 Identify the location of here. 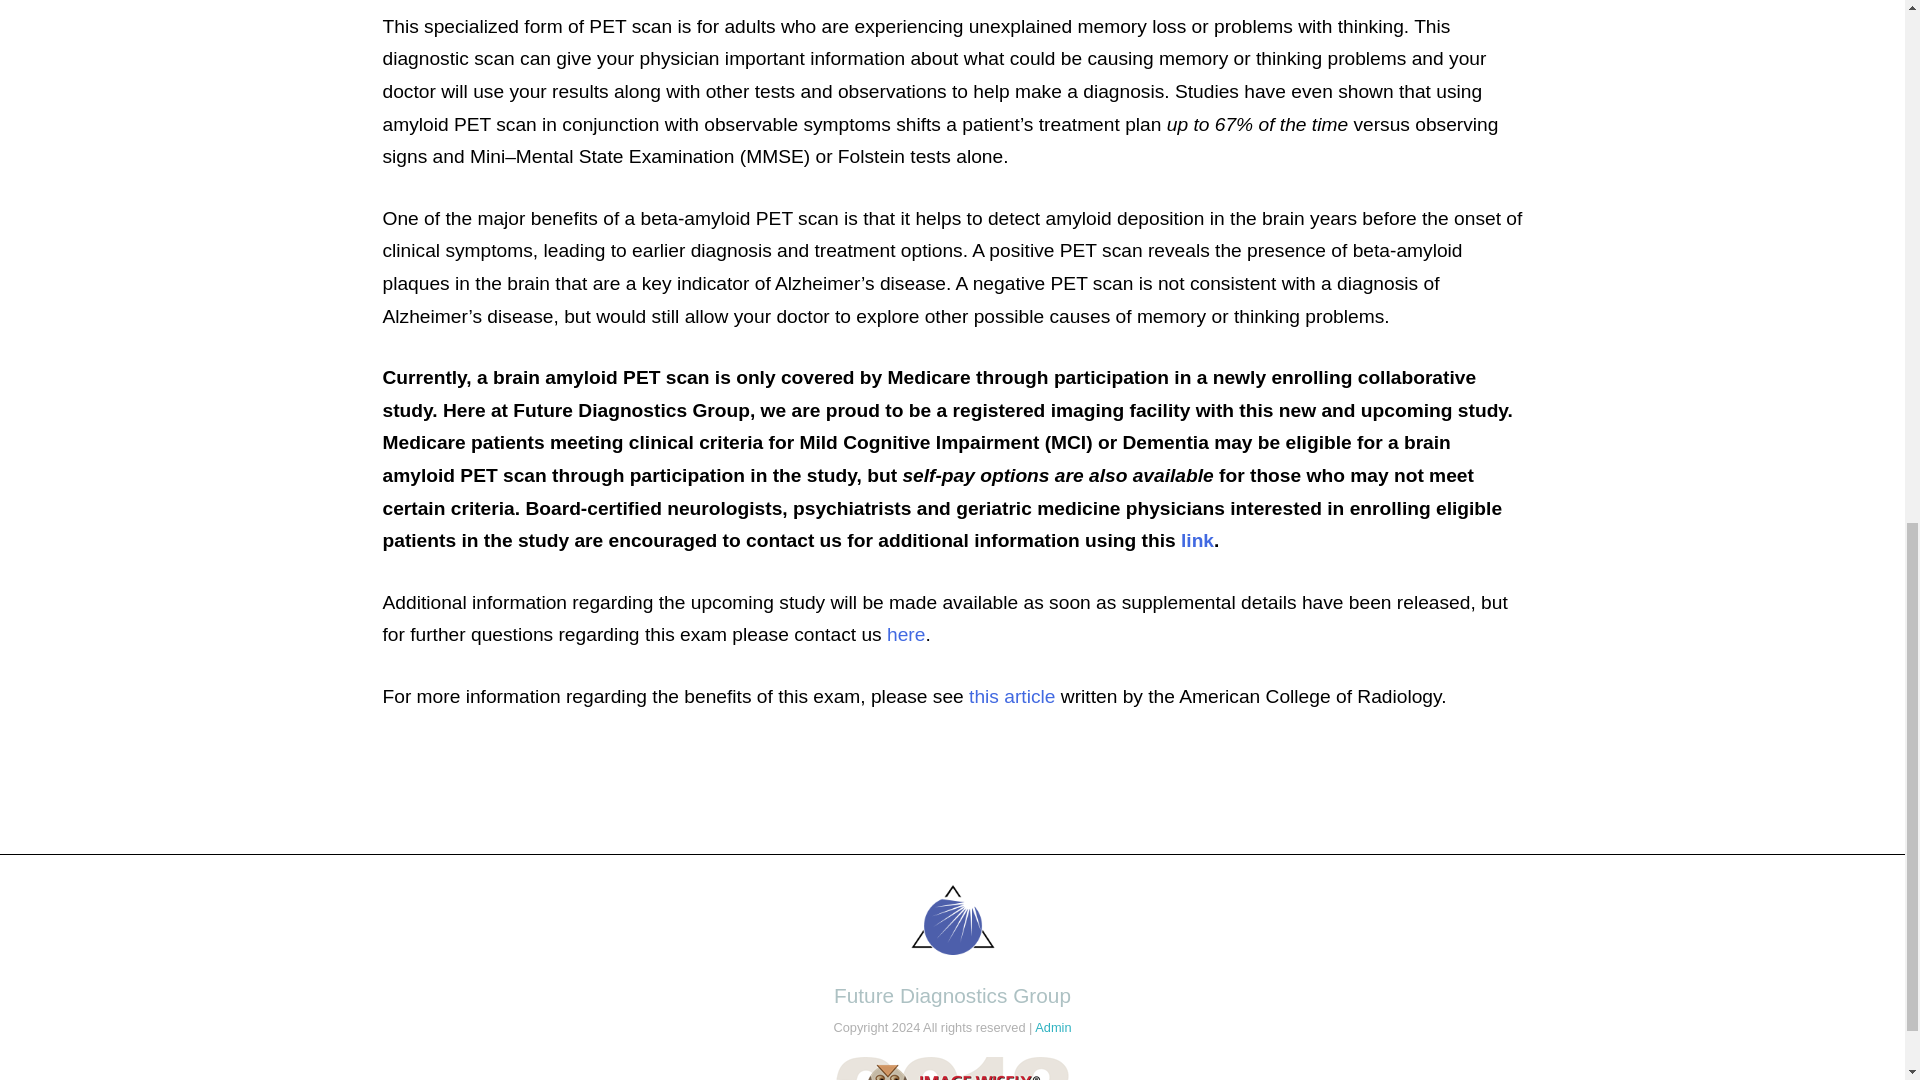
(906, 634).